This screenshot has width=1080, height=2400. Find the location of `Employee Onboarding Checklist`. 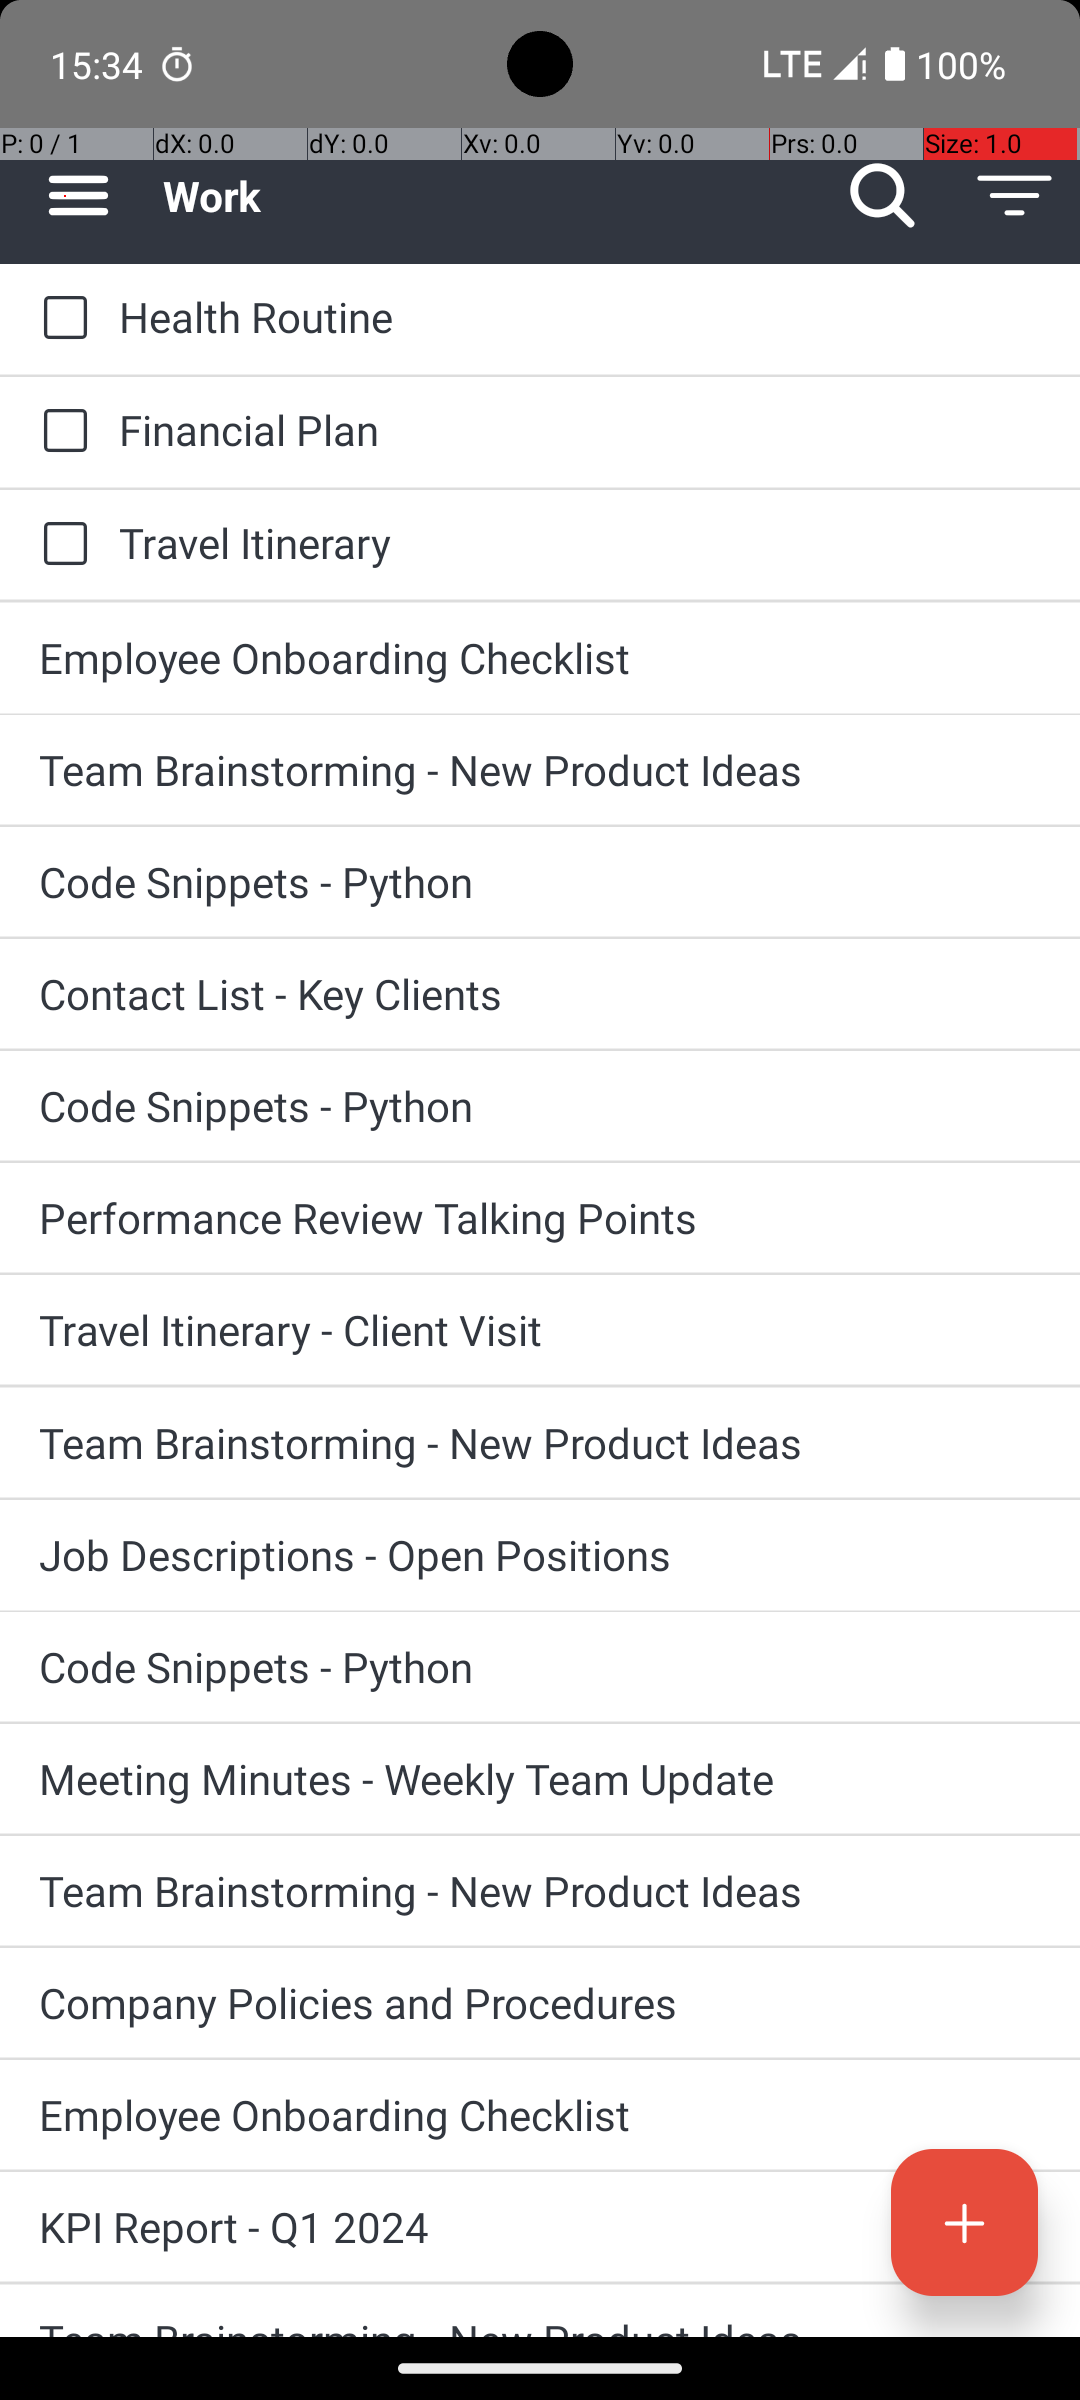

Employee Onboarding Checklist is located at coordinates (540, 658).